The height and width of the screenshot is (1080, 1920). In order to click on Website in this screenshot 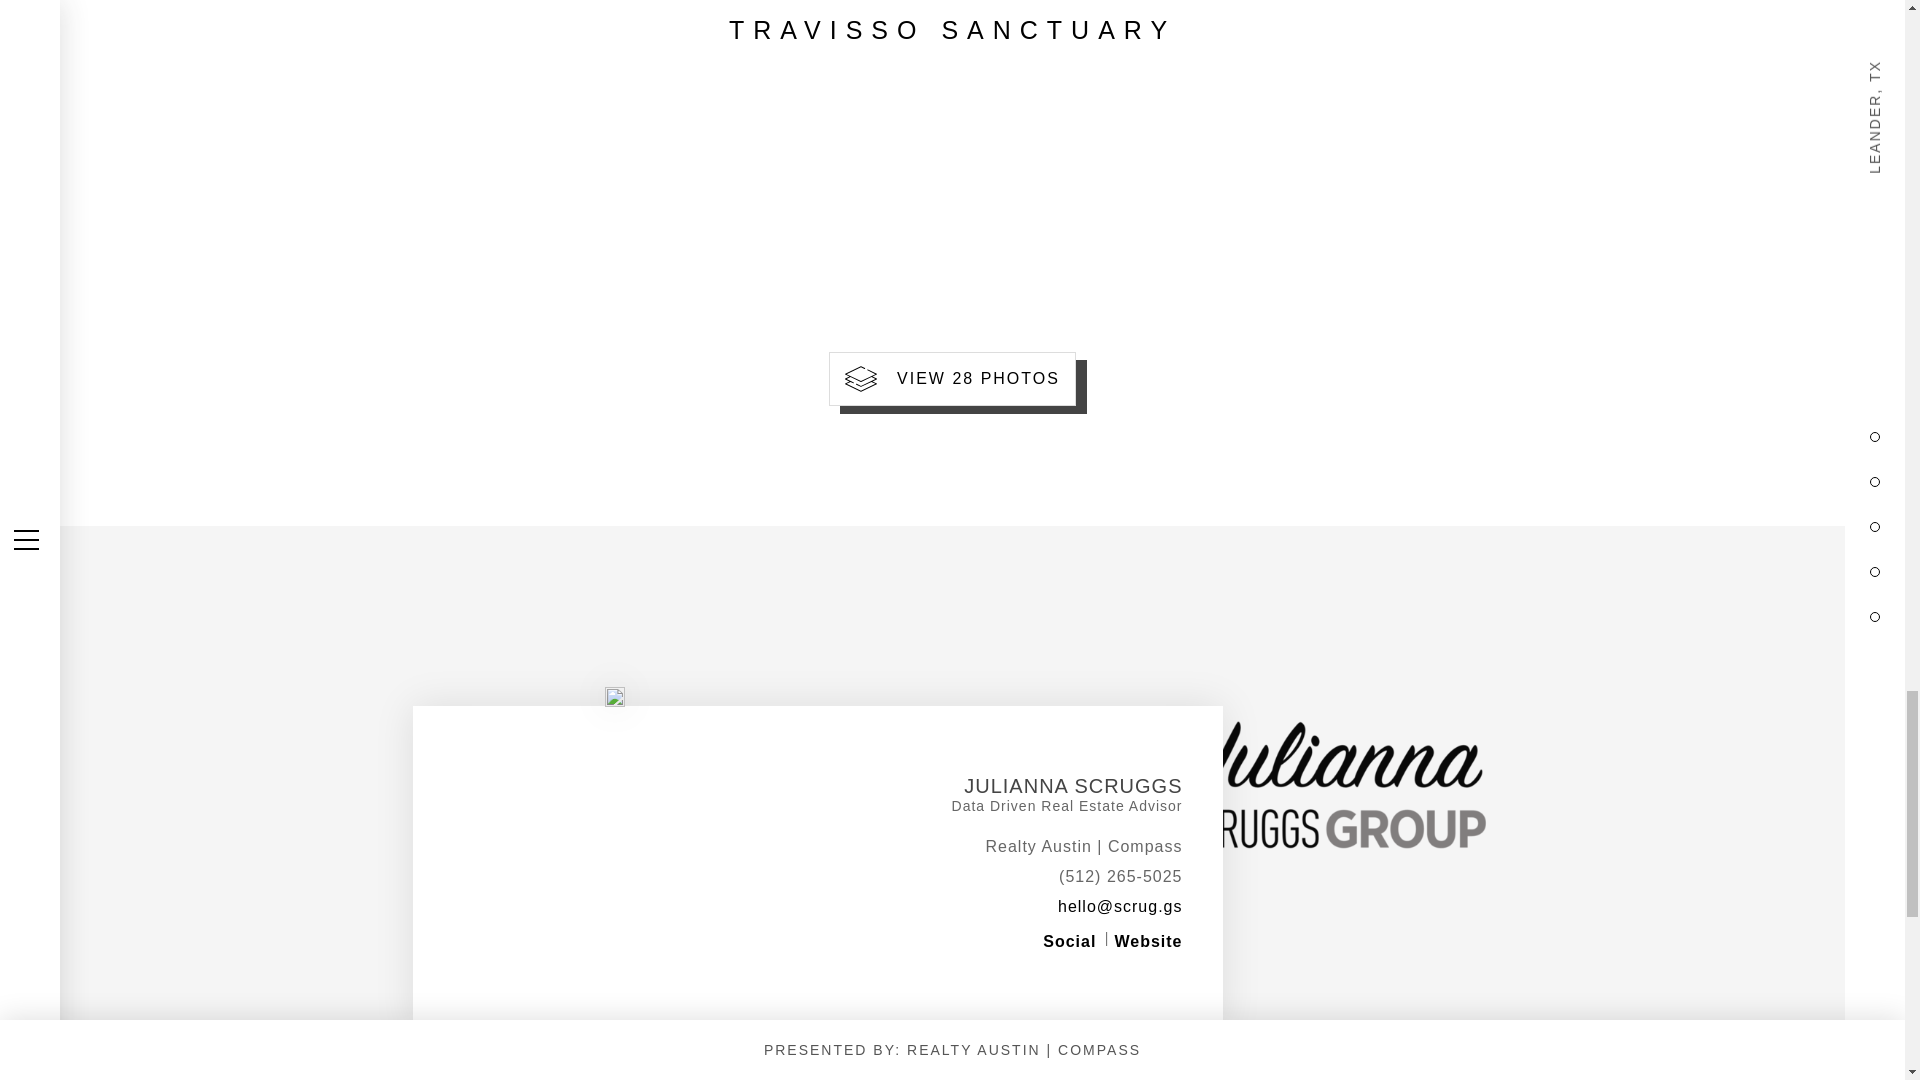, I will do `click(1148, 942)`.